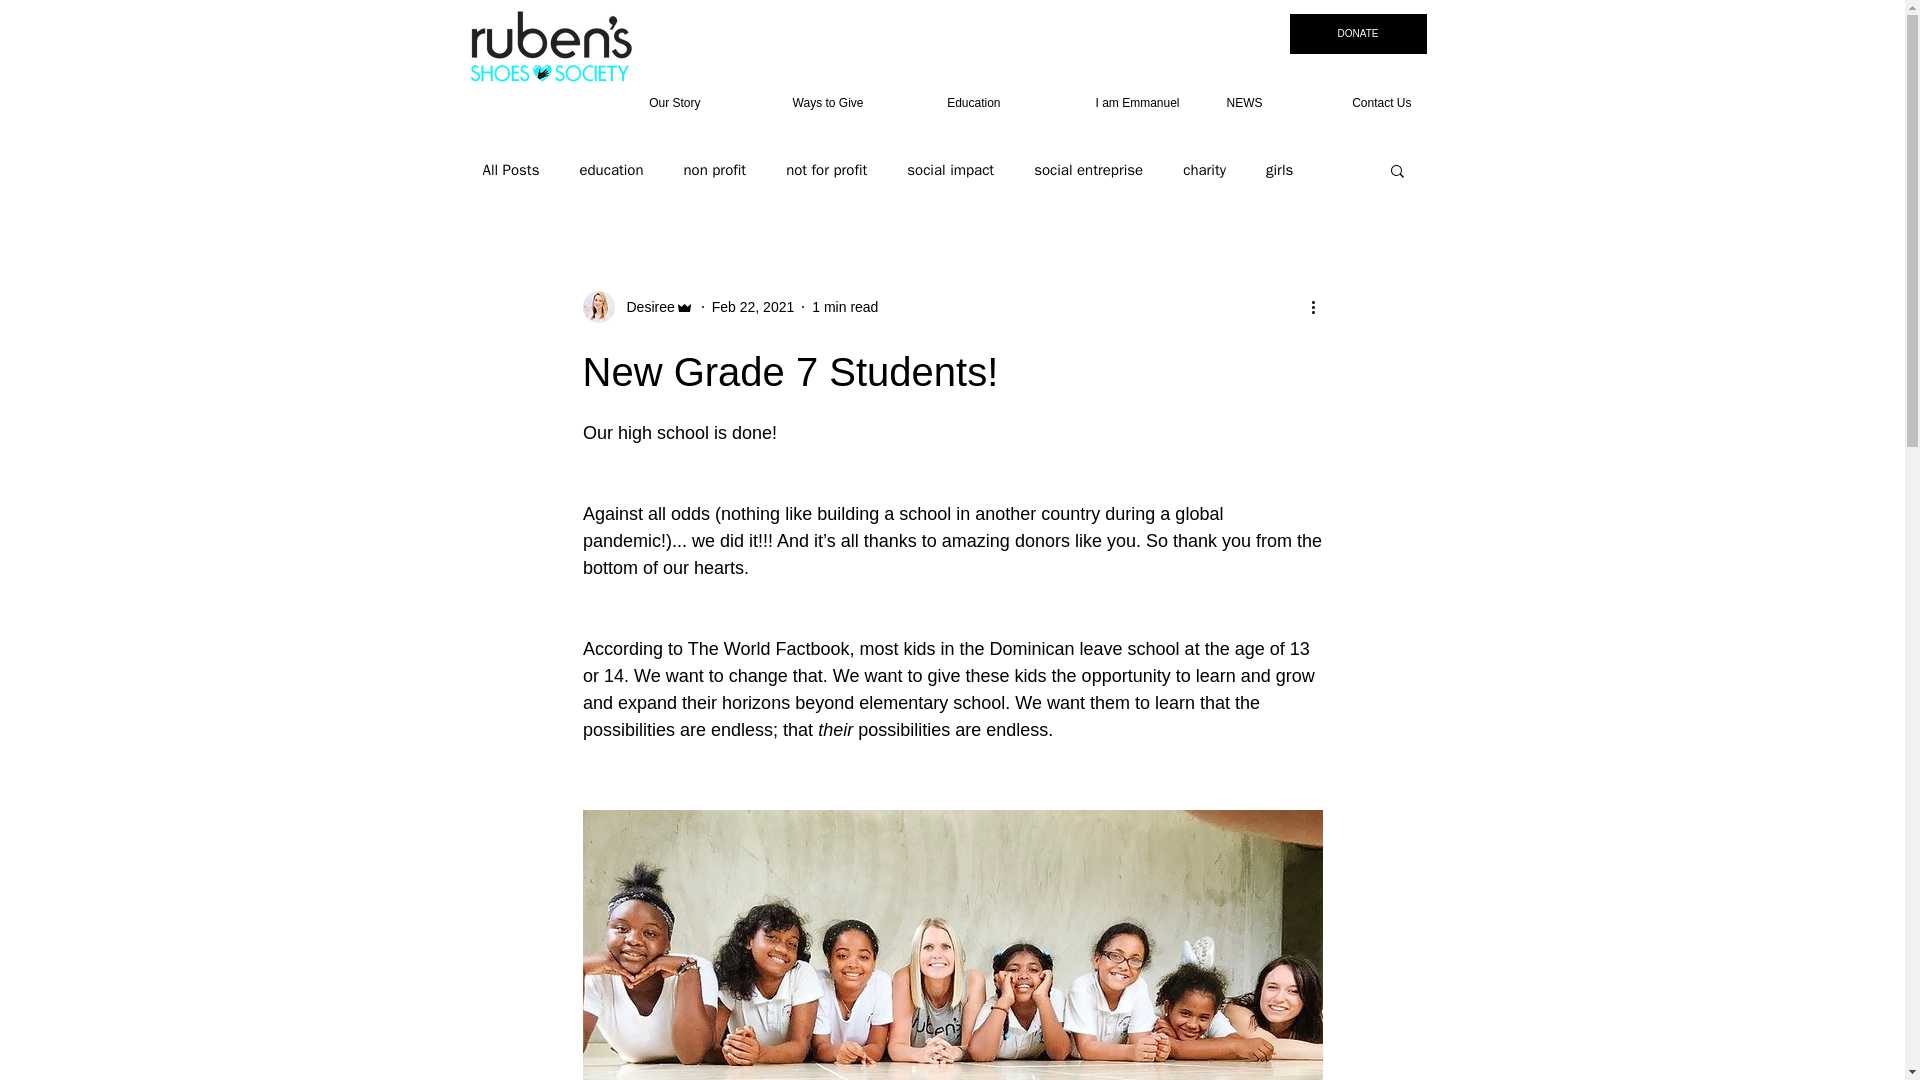 This screenshot has width=1920, height=1080. Describe the element at coordinates (646, 103) in the screenshot. I see `Our Story` at that location.